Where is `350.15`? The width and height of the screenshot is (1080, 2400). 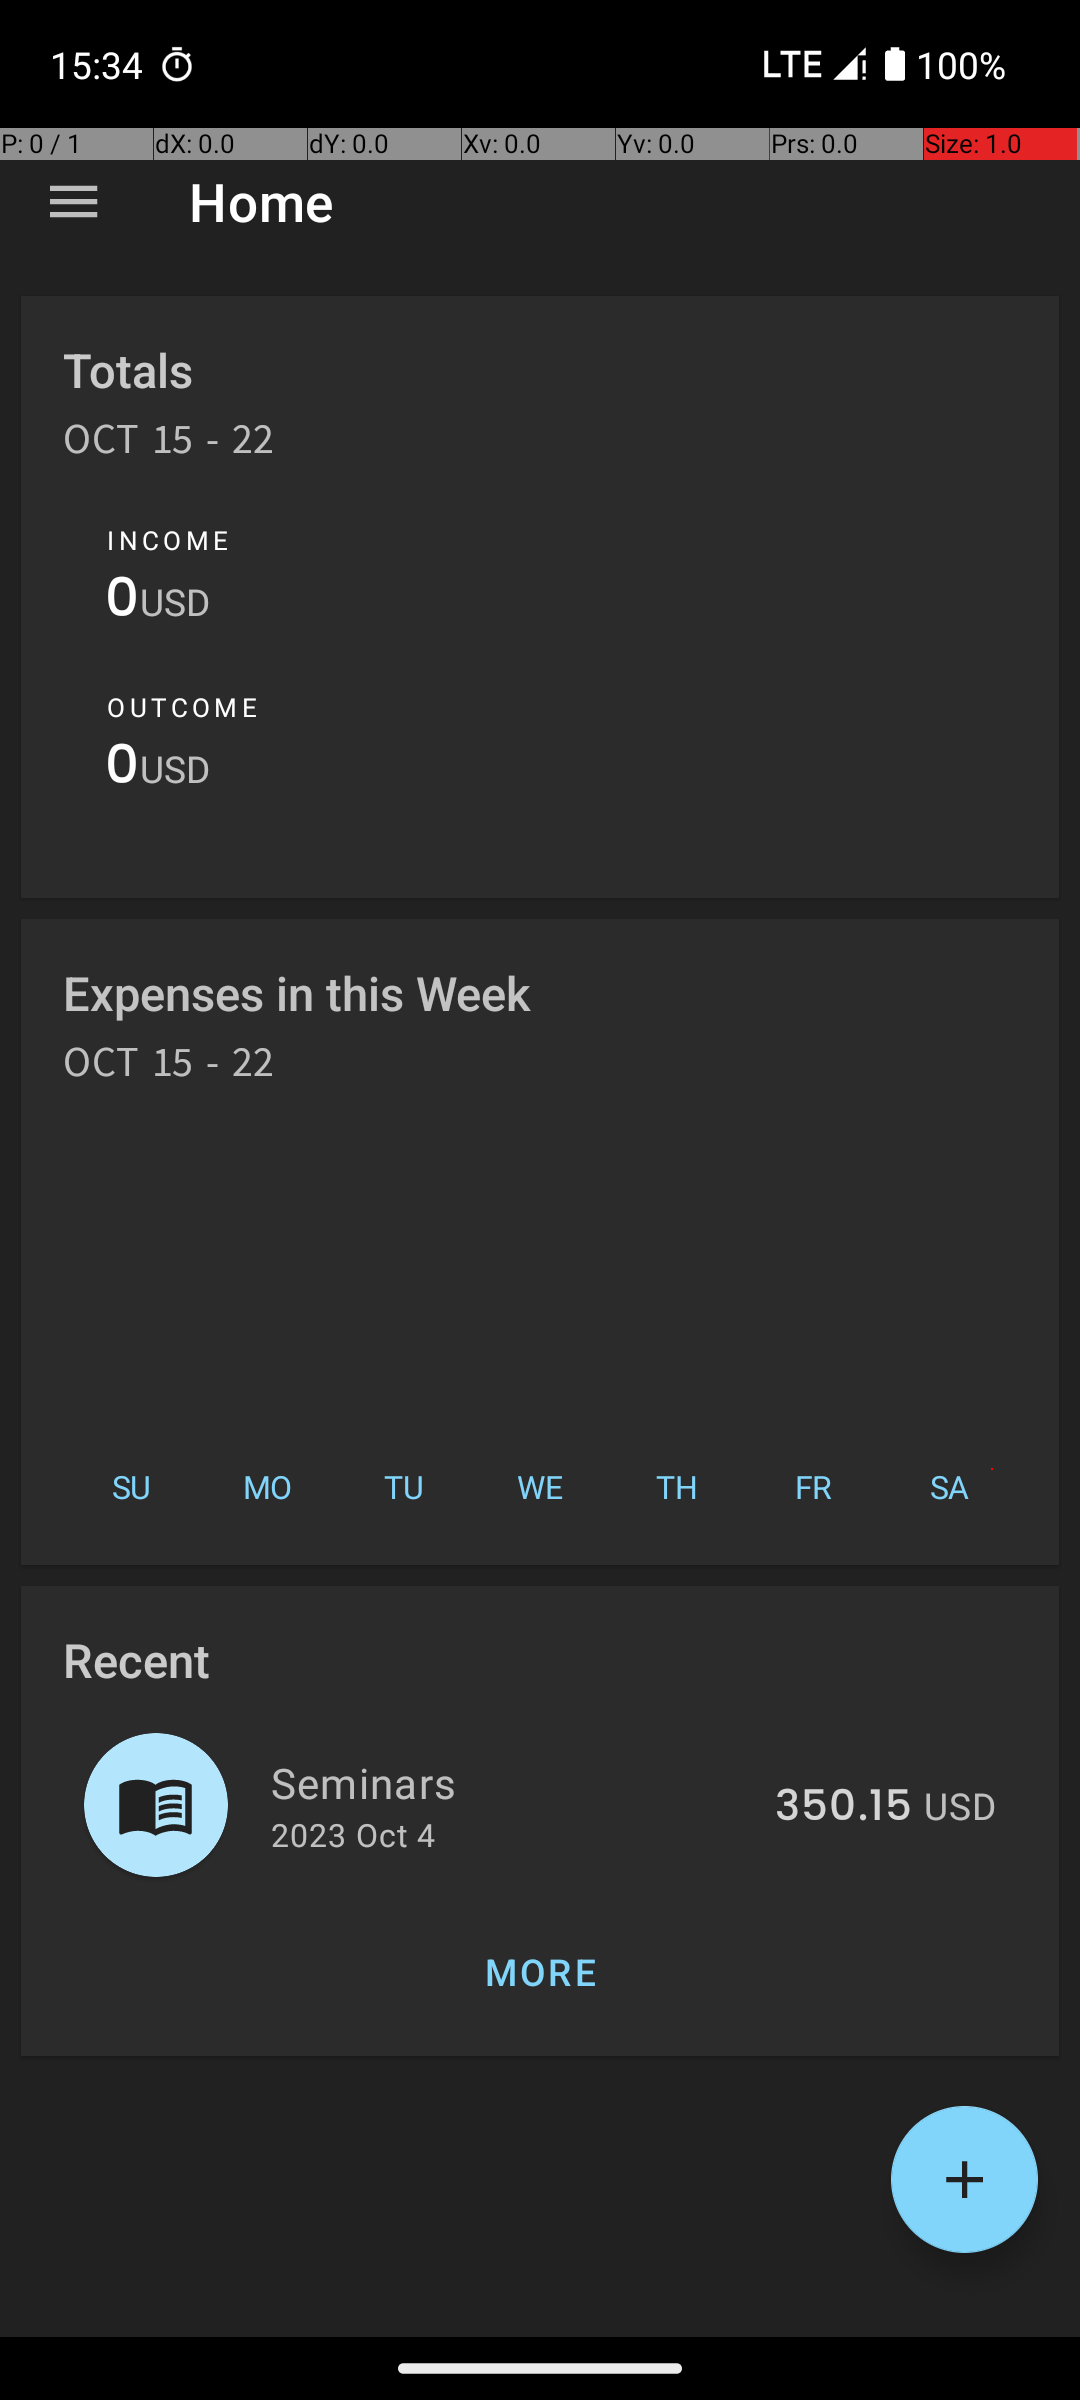
350.15 is located at coordinates (844, 1807).